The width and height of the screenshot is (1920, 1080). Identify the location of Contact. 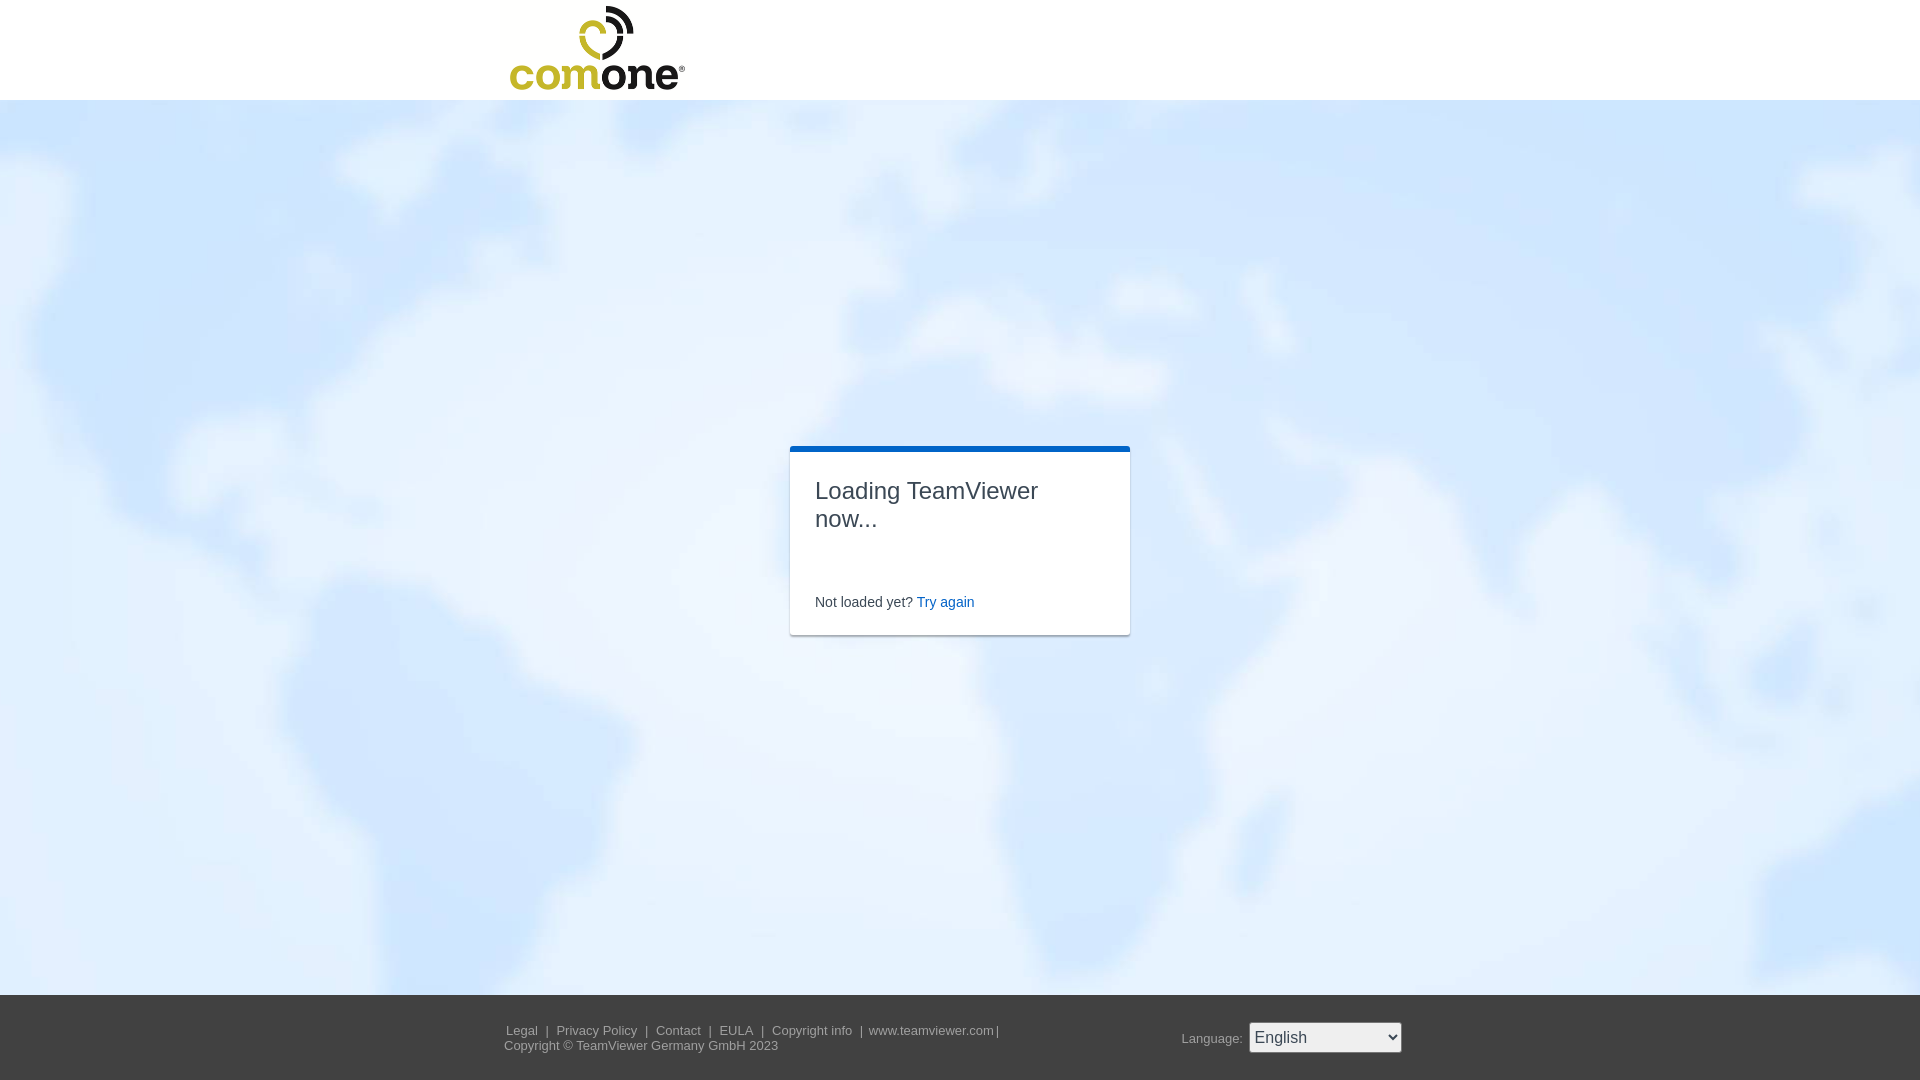
(680, 1030).